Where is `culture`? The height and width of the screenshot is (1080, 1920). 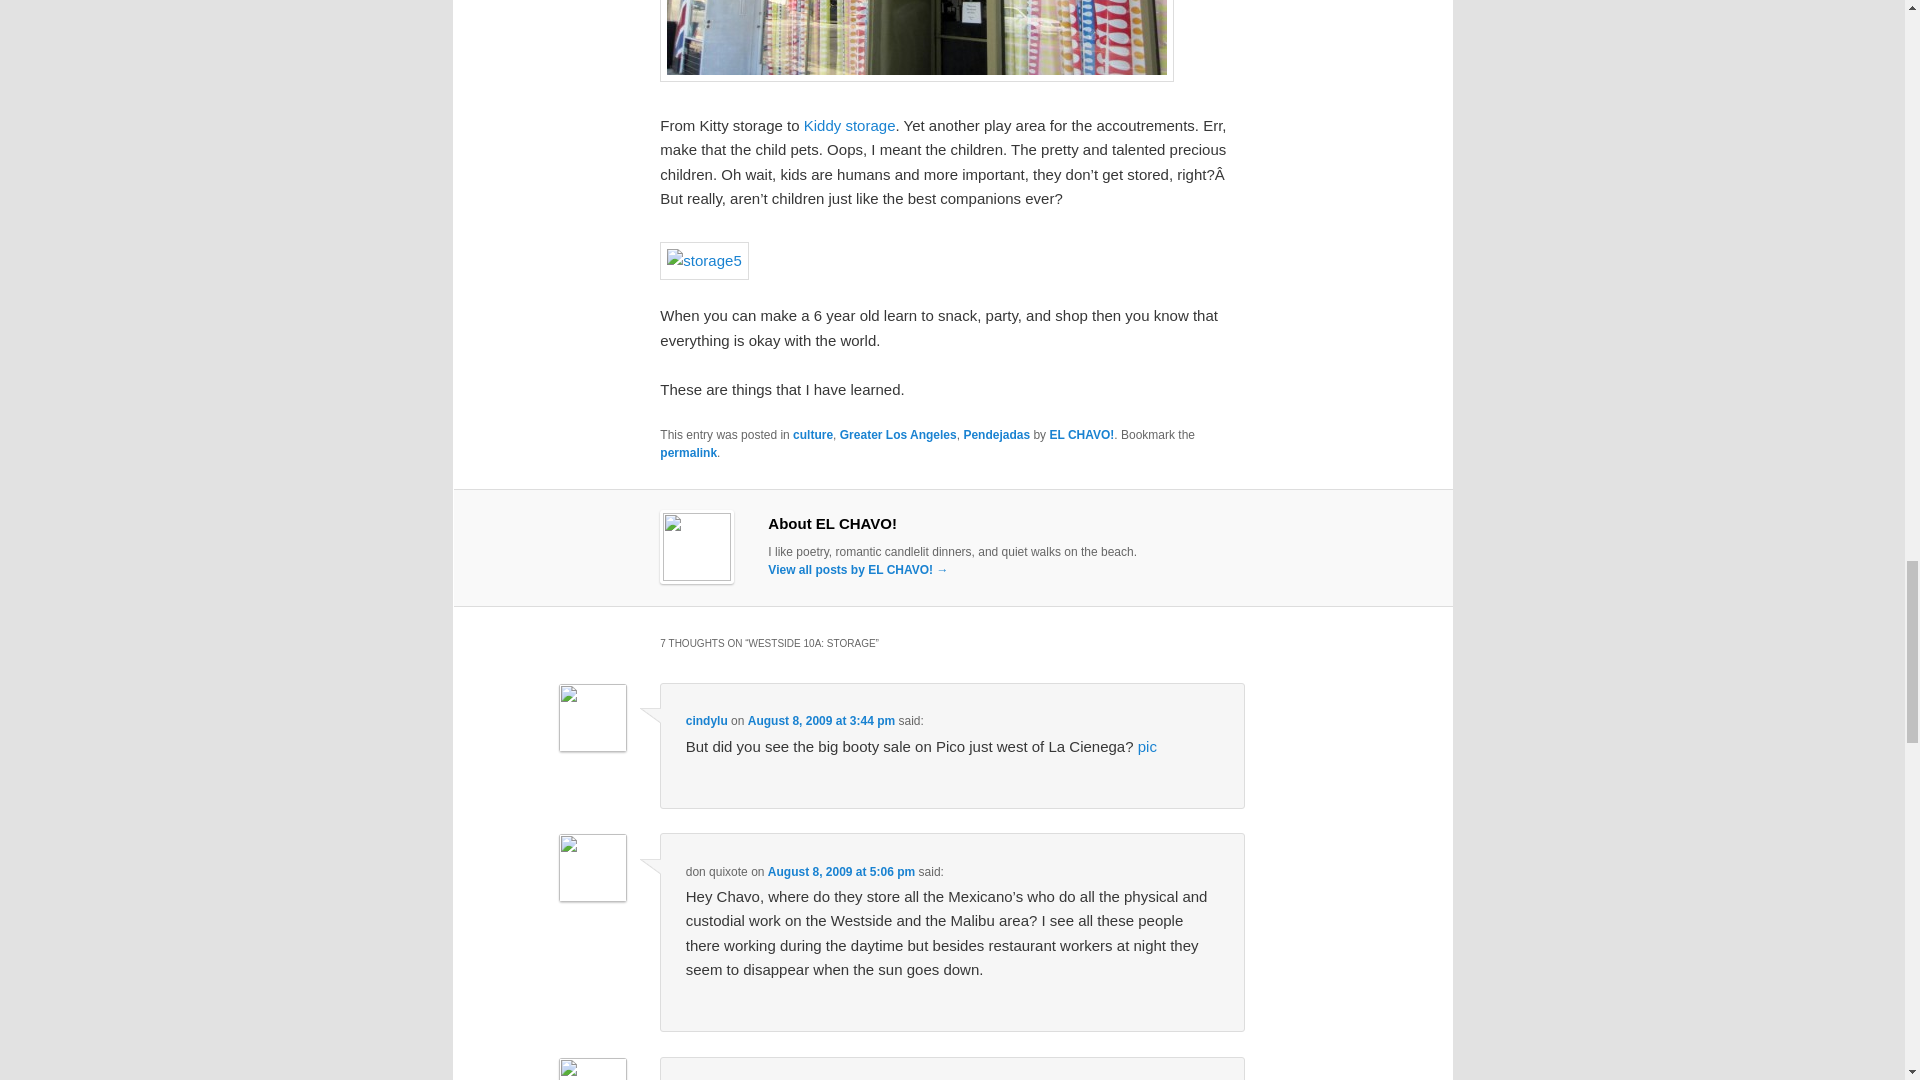
culture is located at coordinates (812, 434).